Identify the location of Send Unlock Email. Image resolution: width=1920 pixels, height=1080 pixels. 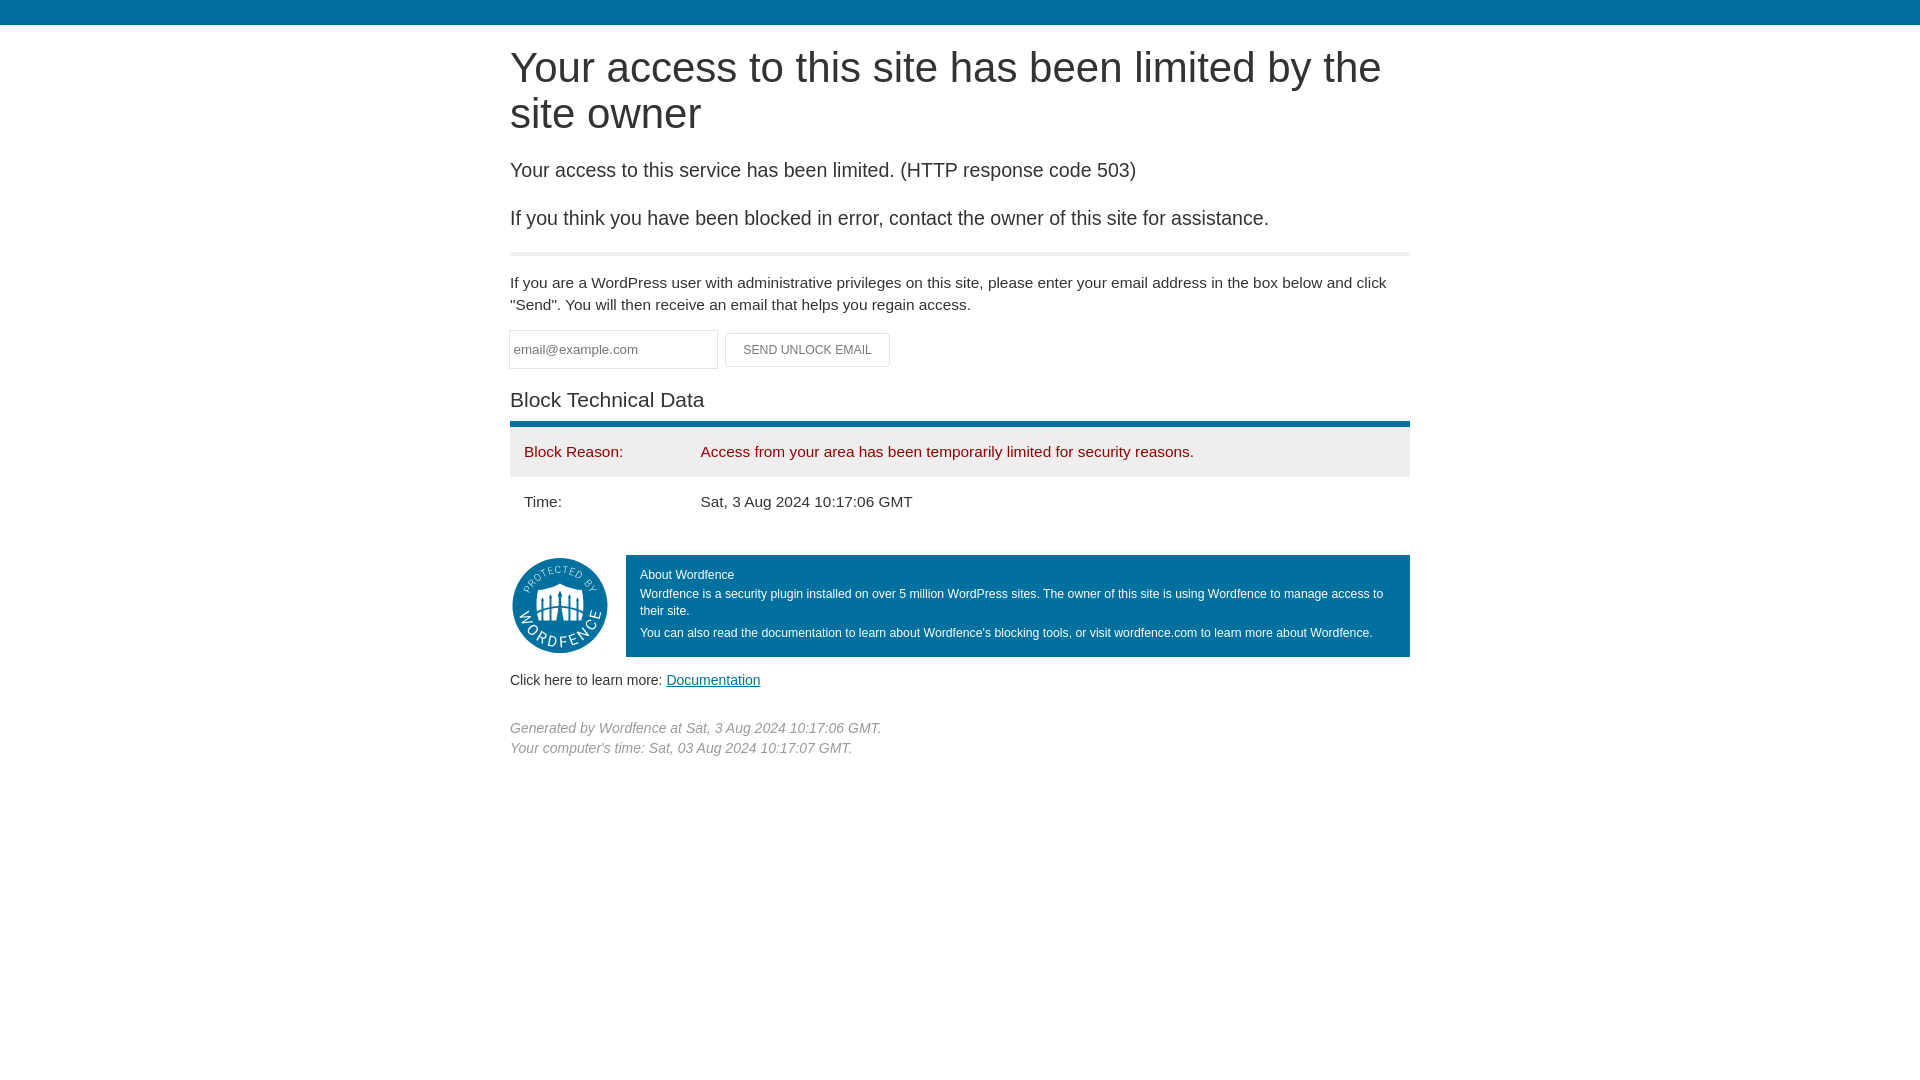
(808, 350).